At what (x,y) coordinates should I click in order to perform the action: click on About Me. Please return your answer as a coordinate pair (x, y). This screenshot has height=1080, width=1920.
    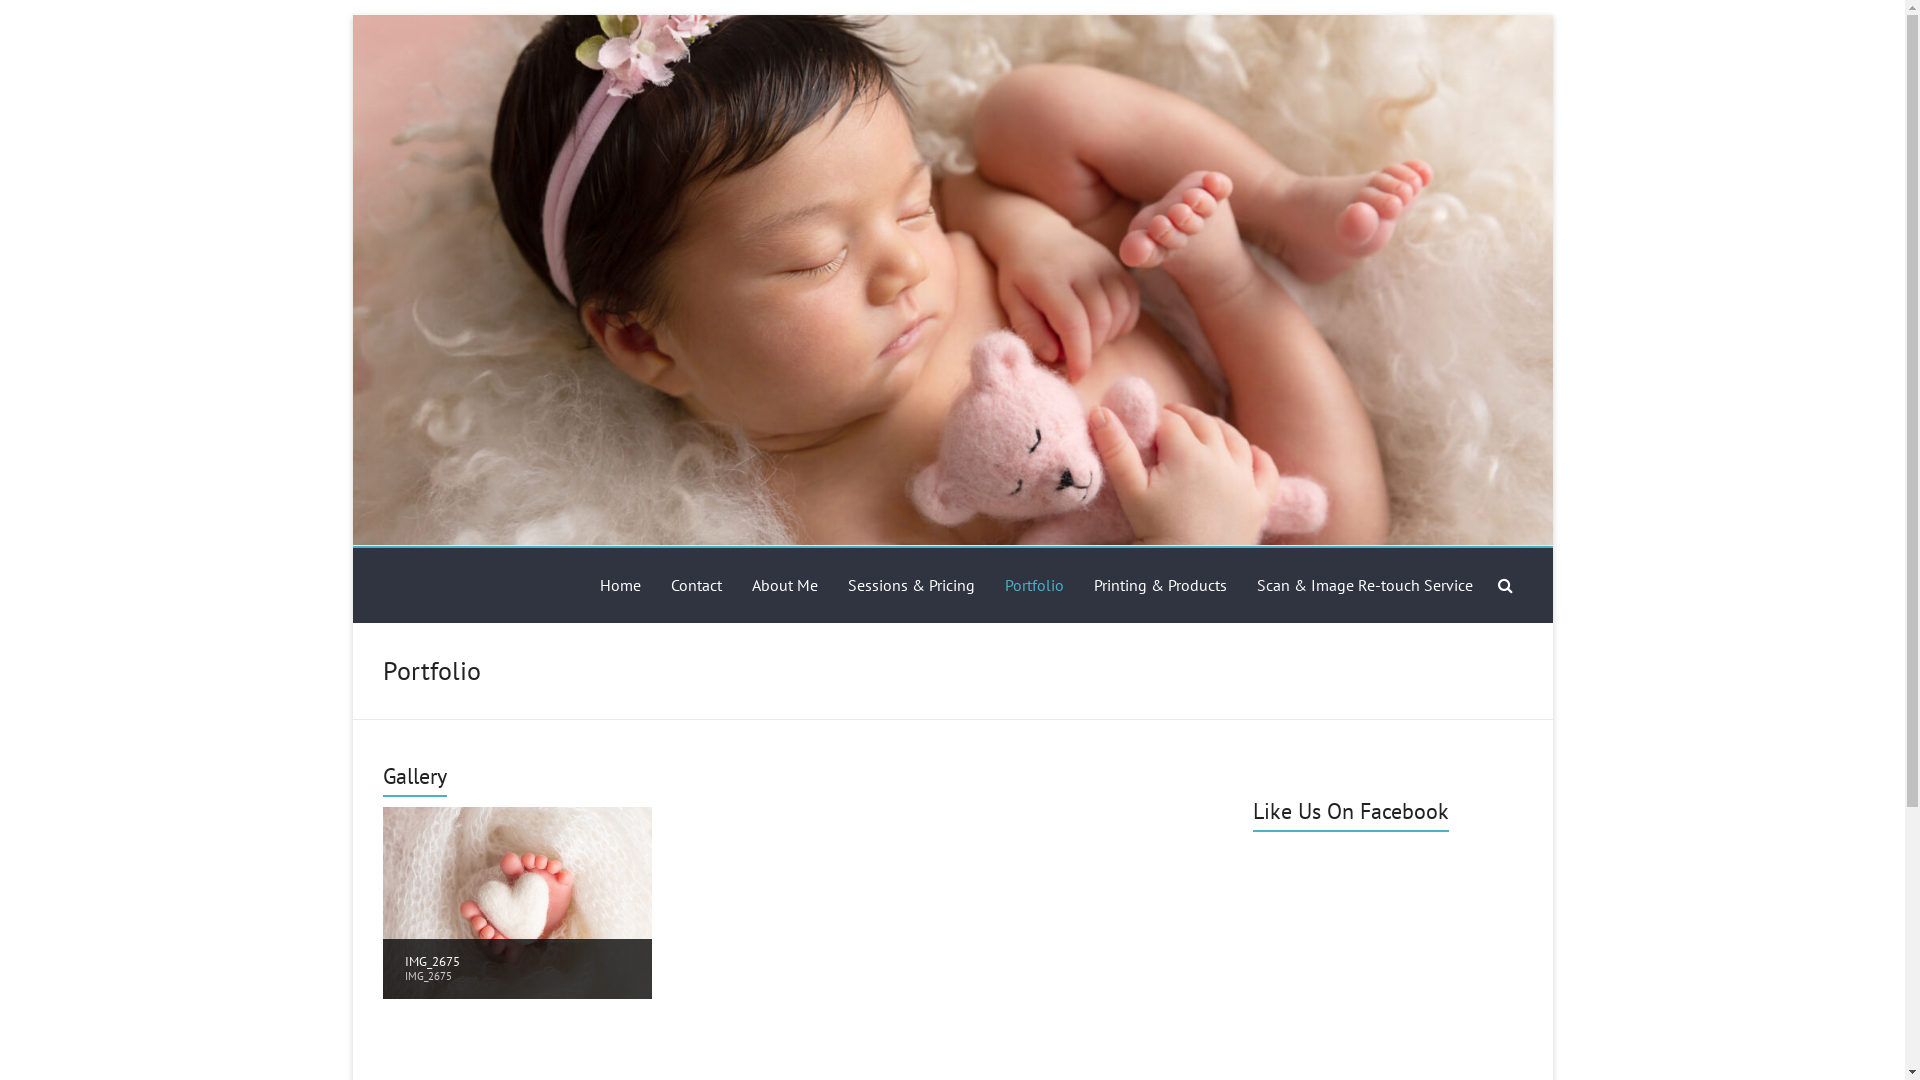
    Looking at the image, I should click on (785, 586).